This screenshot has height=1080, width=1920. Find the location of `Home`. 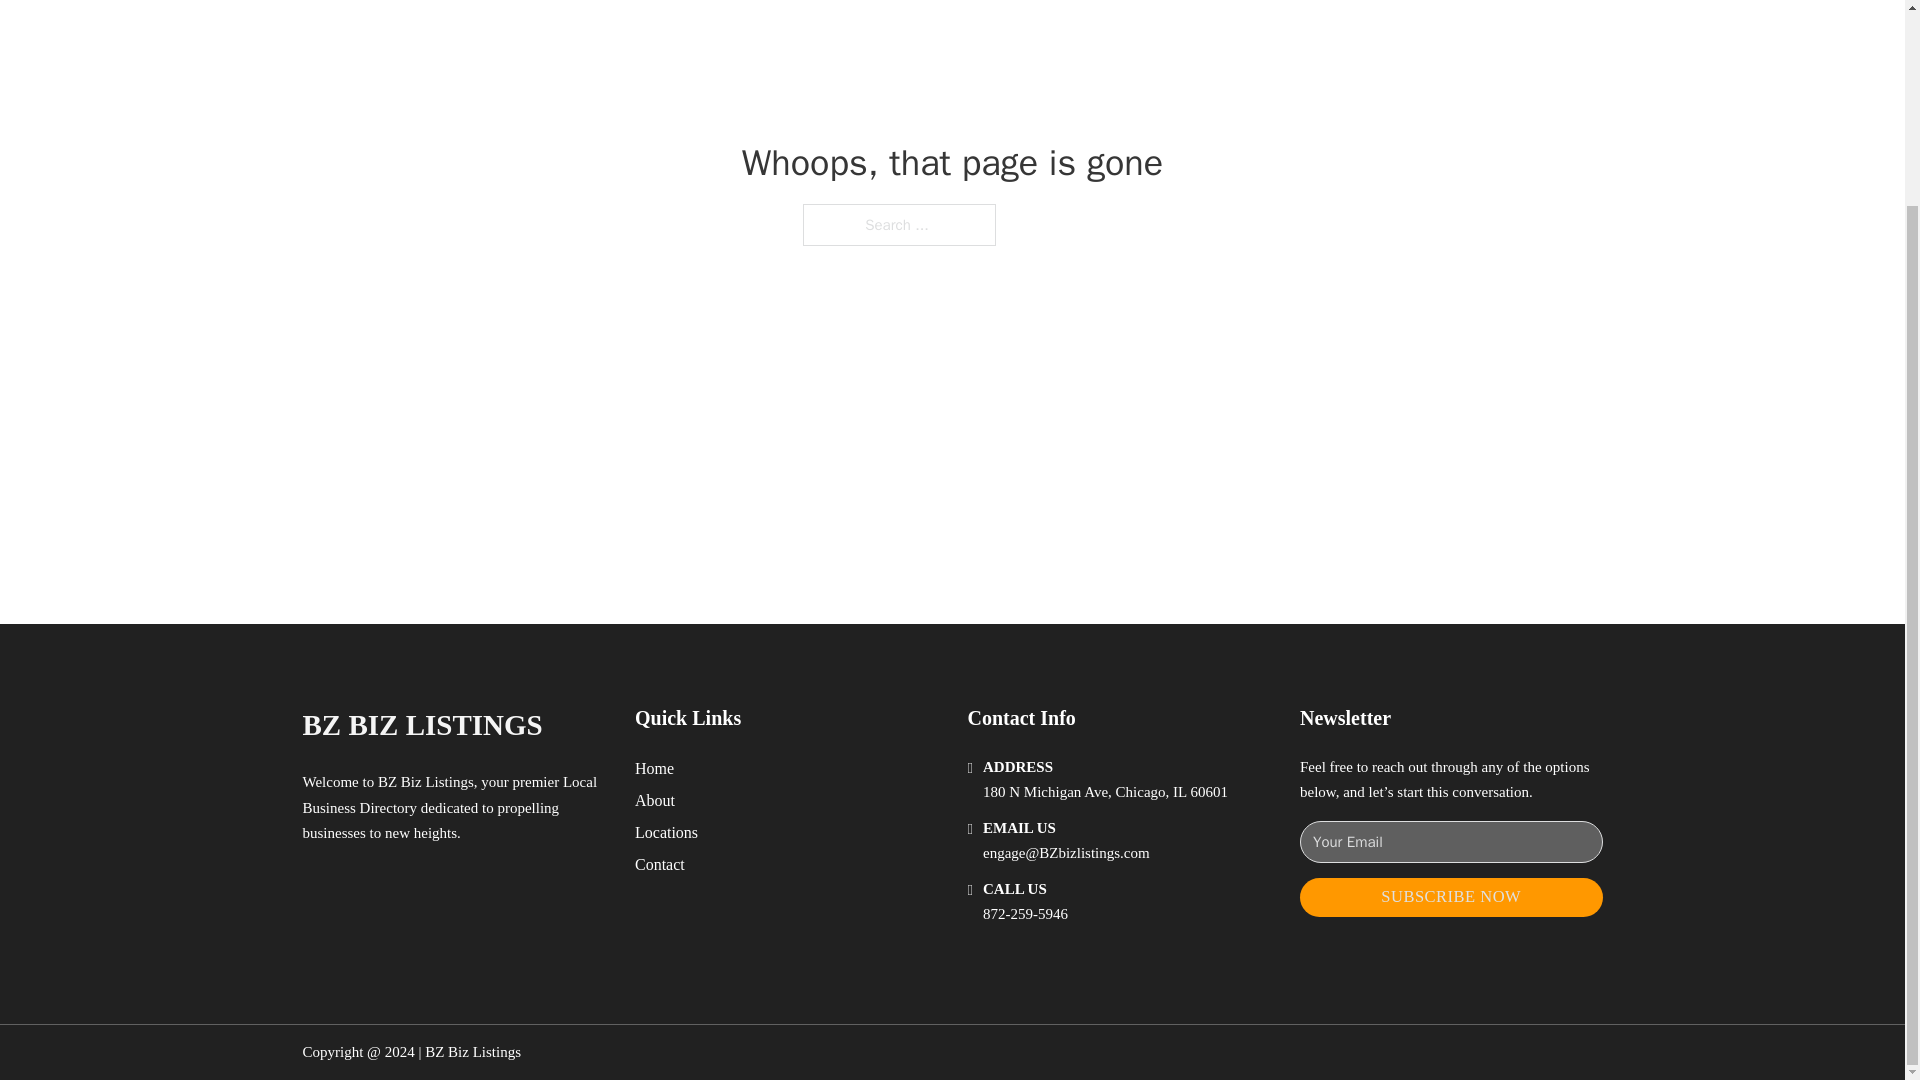

Home is located at coordinates (654, 768).